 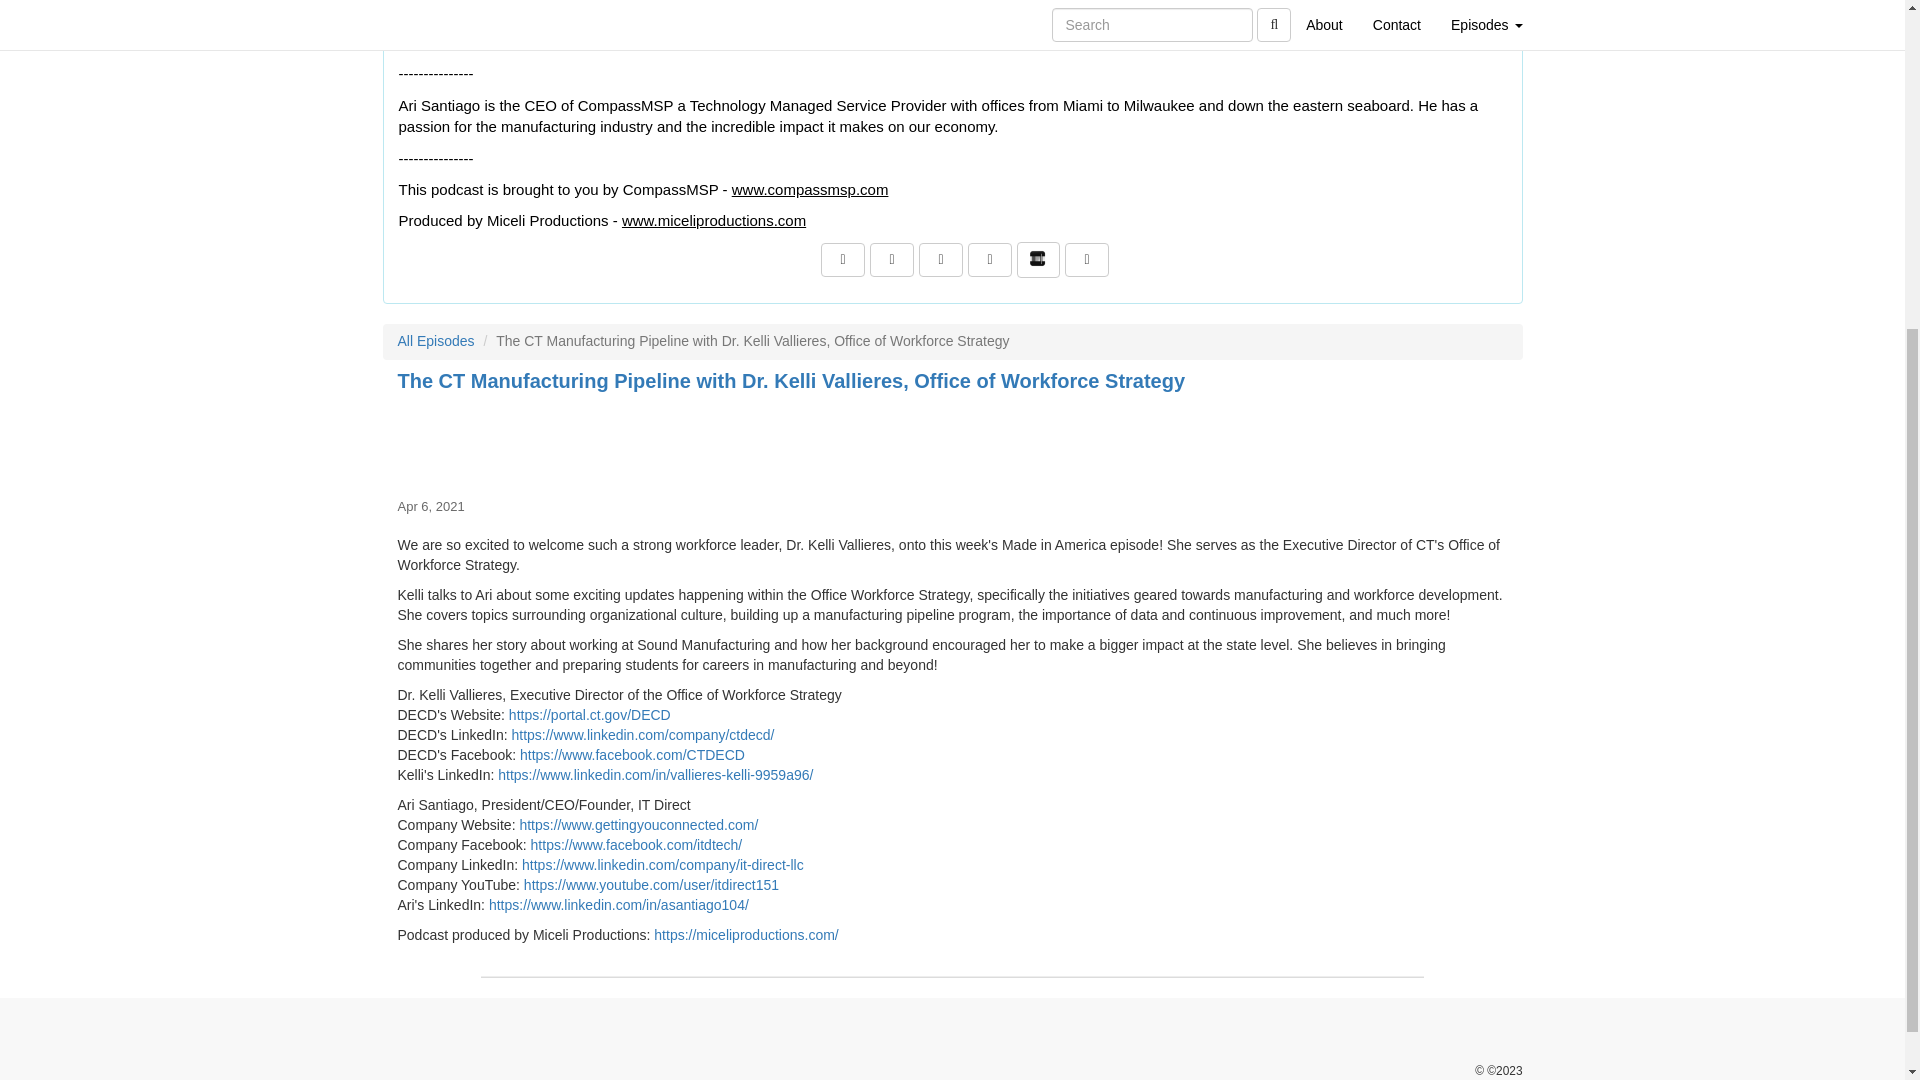 What do you see at coordinates (989, 260) in the screenshot?
I see `Listen on Apple Podcasts` at bounding box center [989, 260].